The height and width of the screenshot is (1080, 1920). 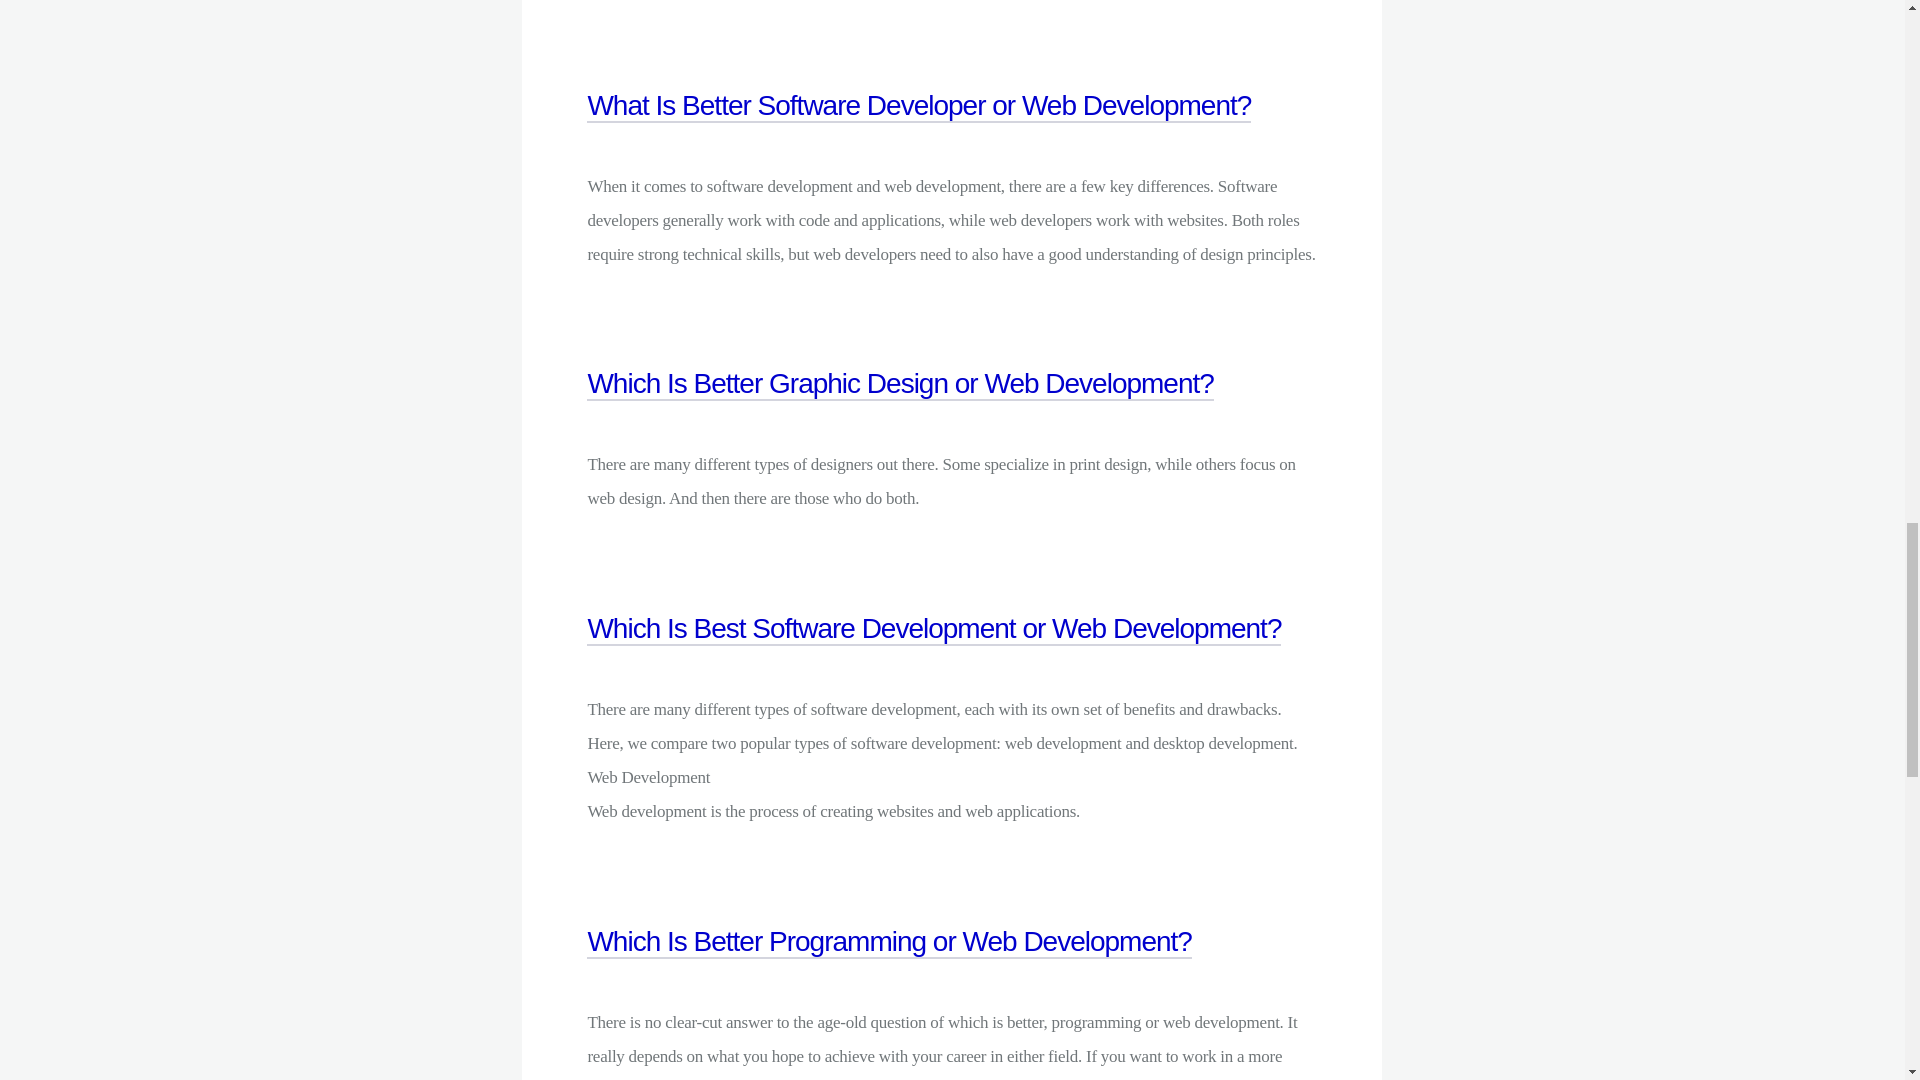 I want to click on What Is Better Software Developer or Web Development?, so click(x=919, y=128).